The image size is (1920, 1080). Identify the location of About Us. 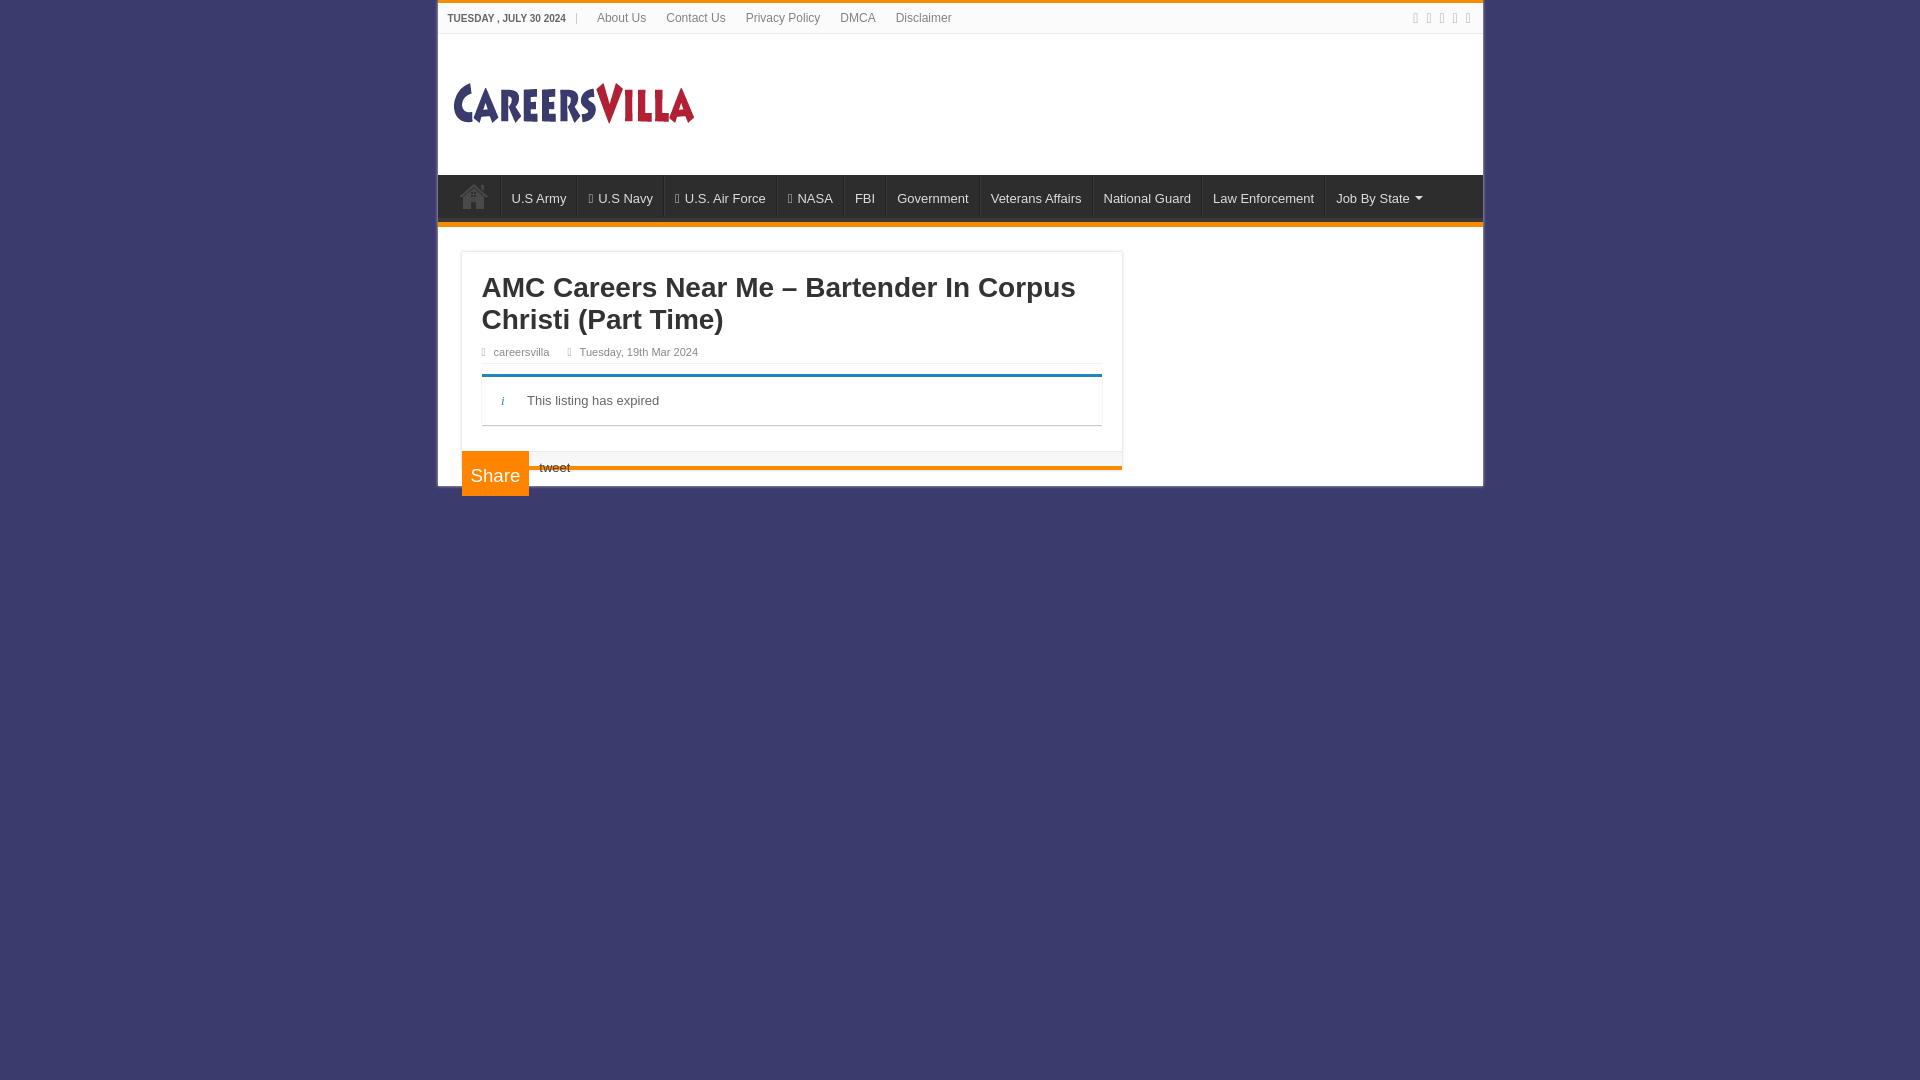
(622, 18).